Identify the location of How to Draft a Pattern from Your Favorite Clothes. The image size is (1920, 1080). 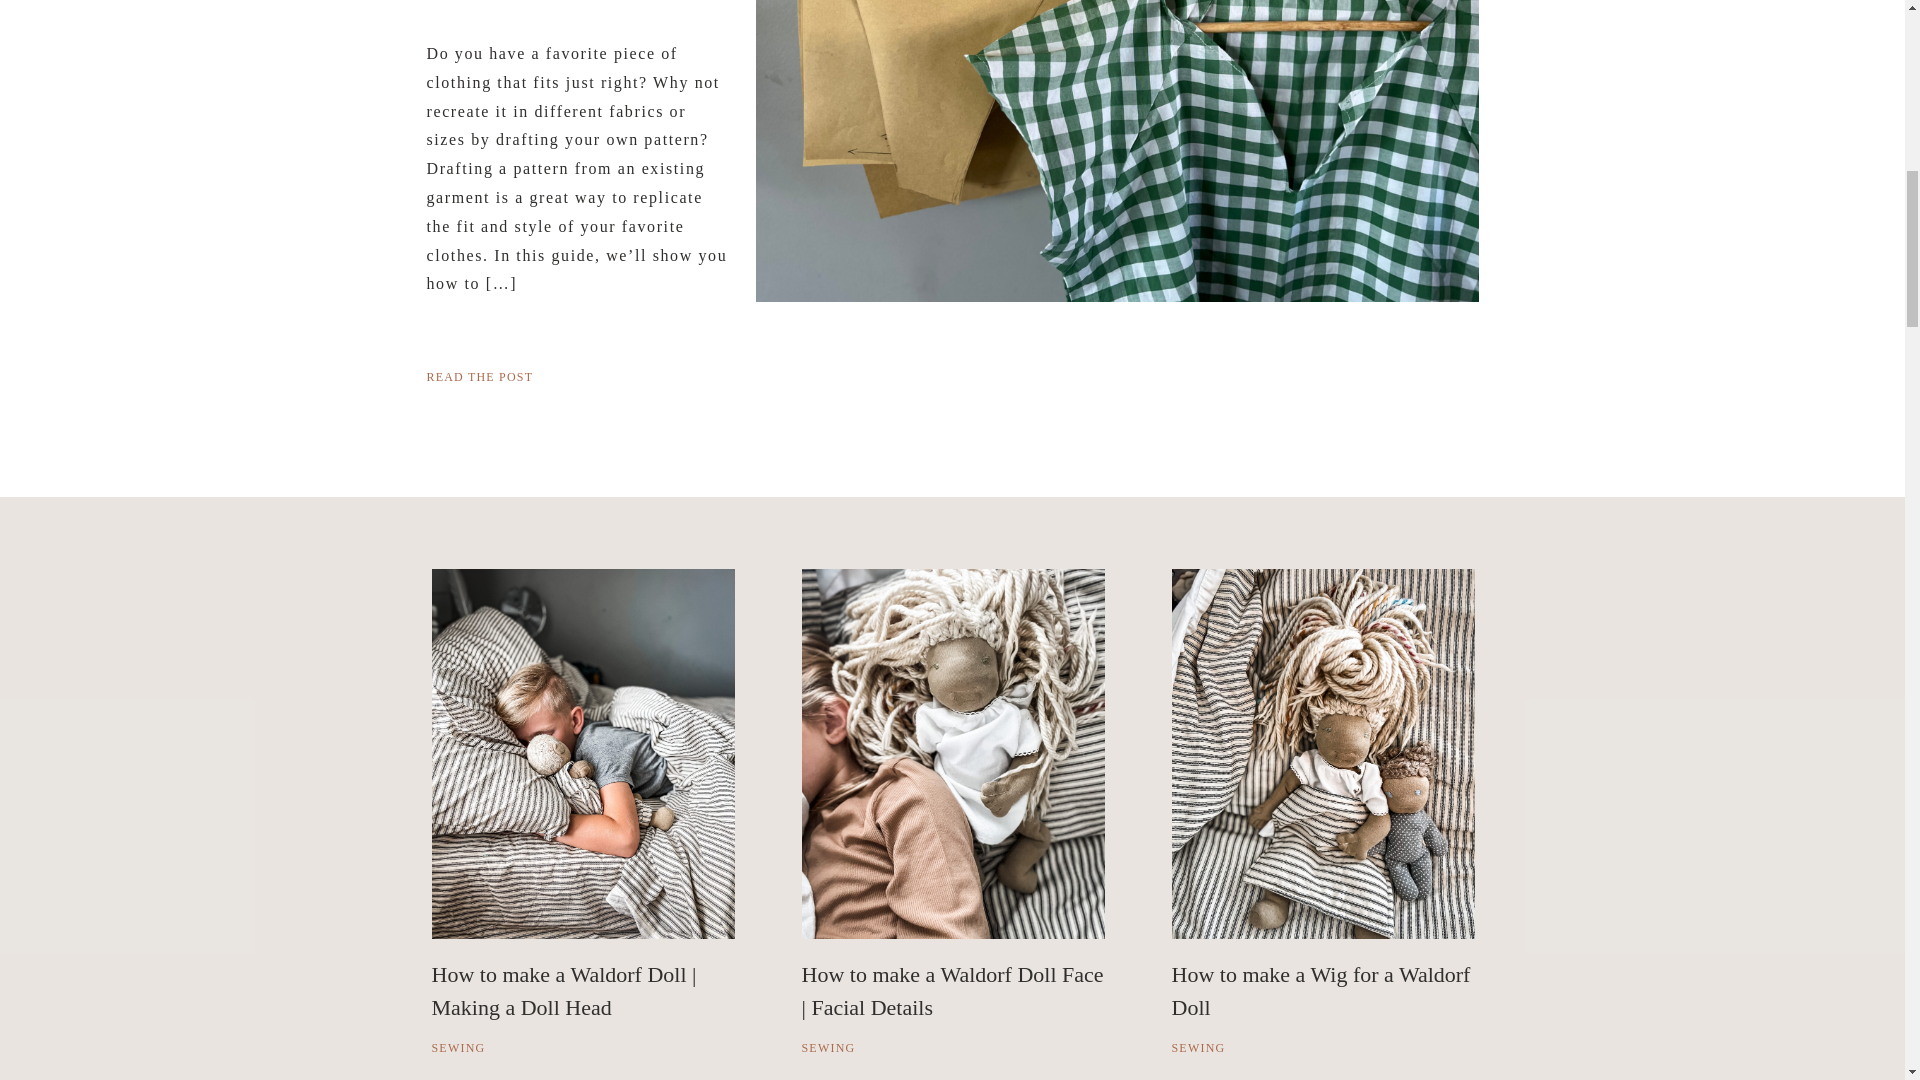
(578, 374).